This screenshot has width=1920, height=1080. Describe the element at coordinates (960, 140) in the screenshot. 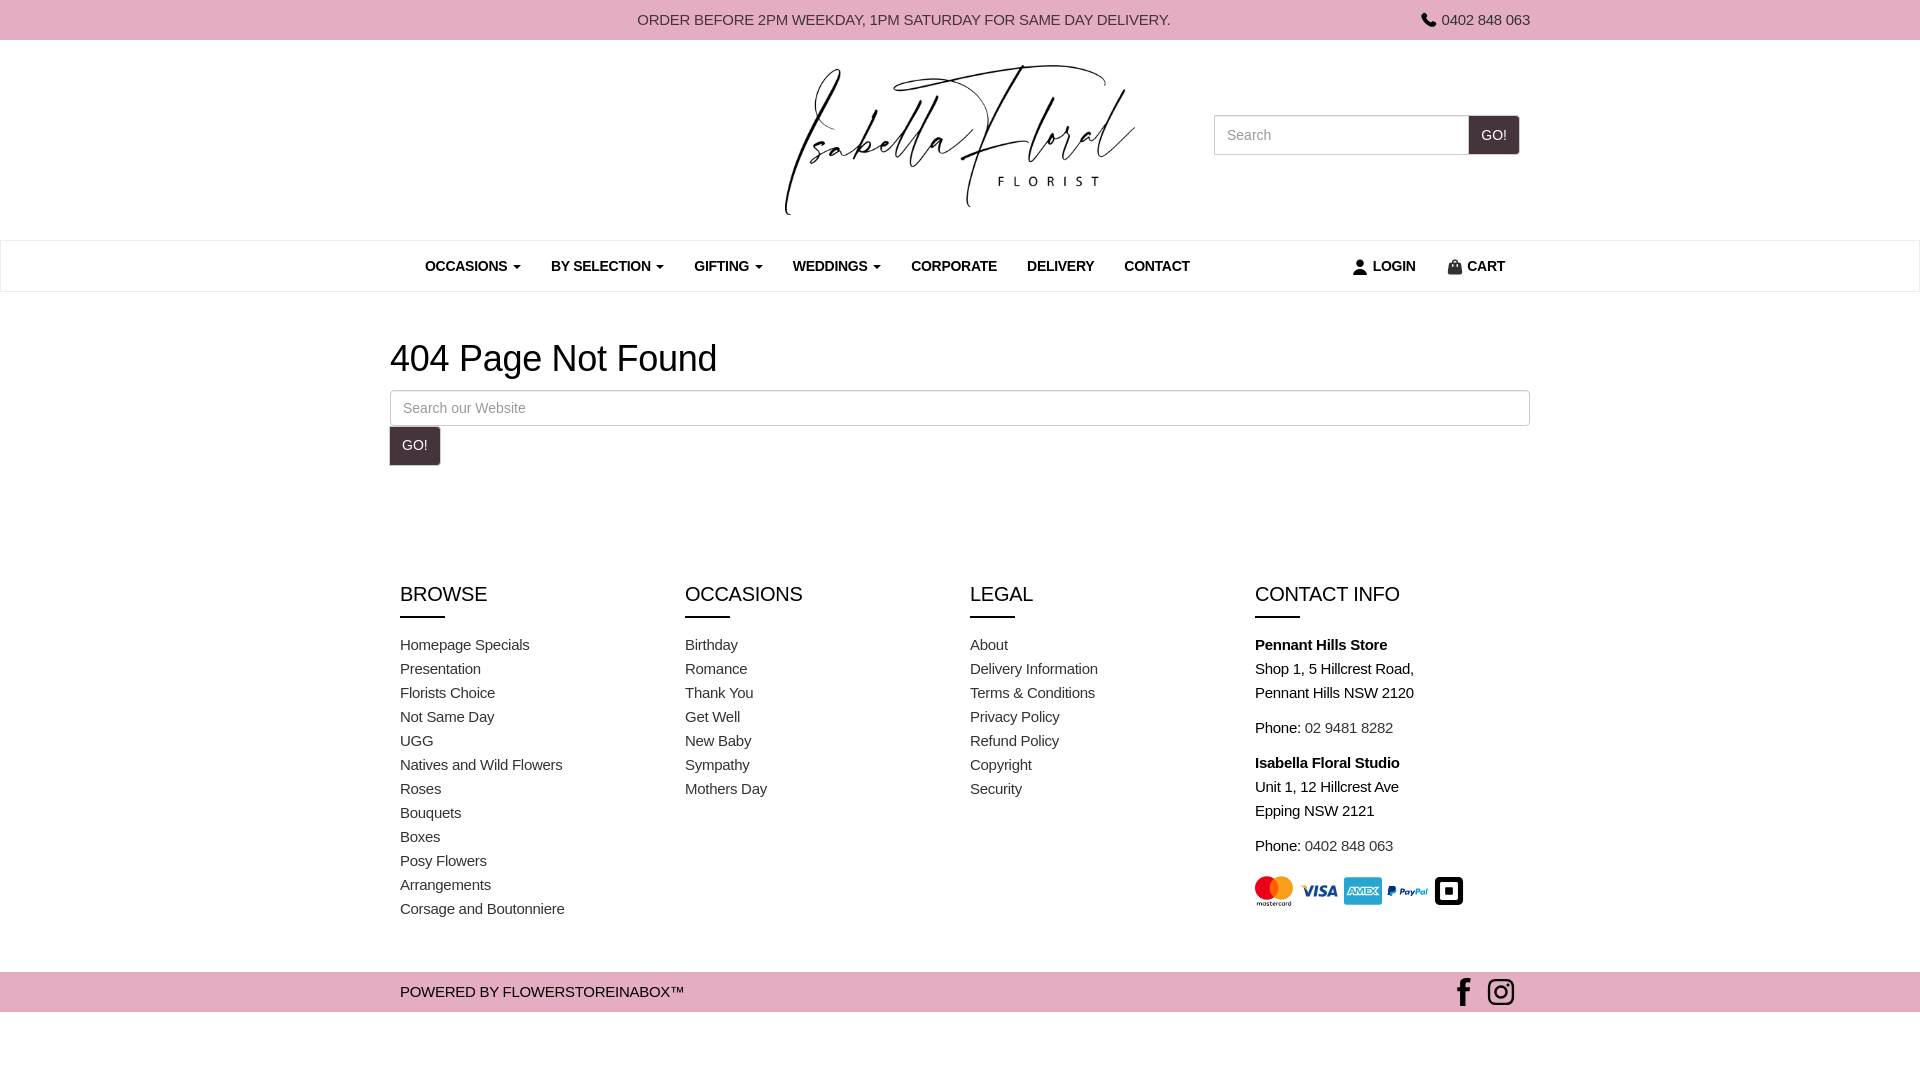

I see `Isabella Floral` at that location.